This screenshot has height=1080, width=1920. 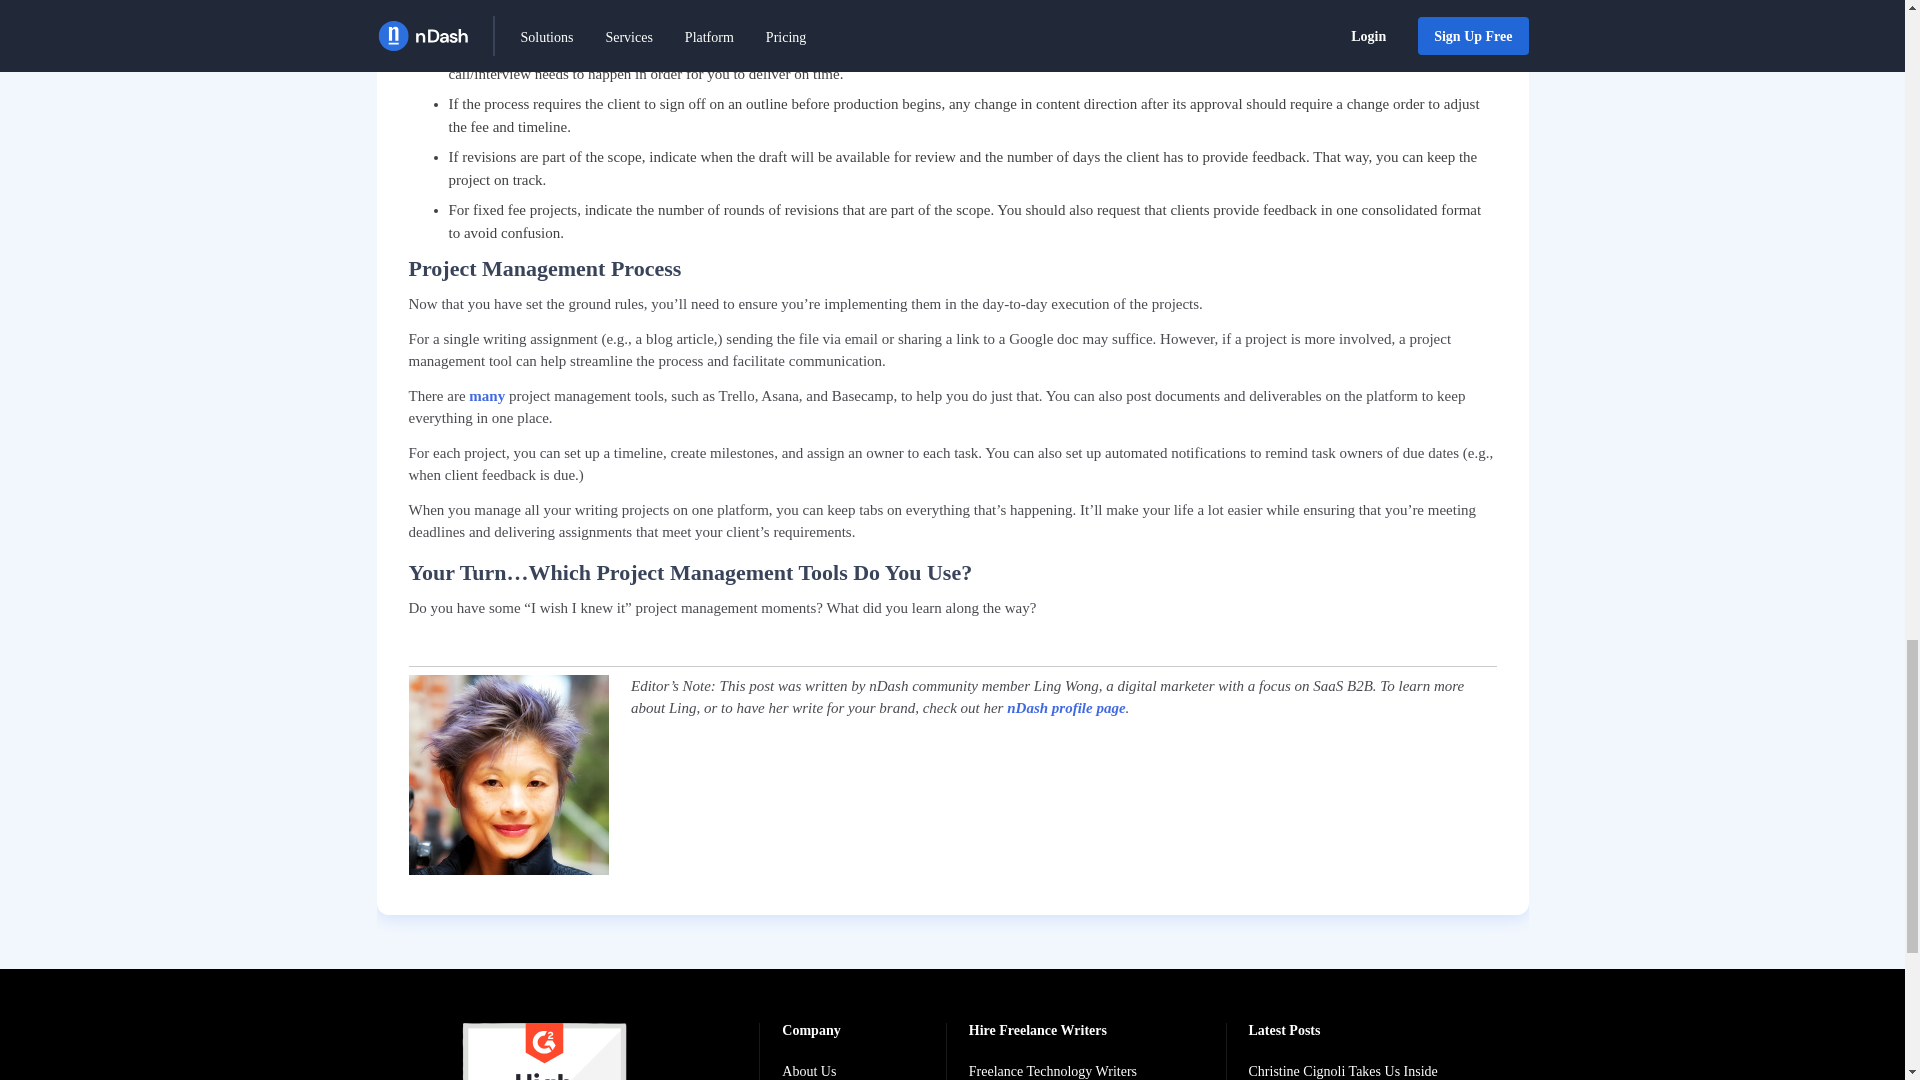 I want to click on nDash profile page, so click(x=1066, y=708).